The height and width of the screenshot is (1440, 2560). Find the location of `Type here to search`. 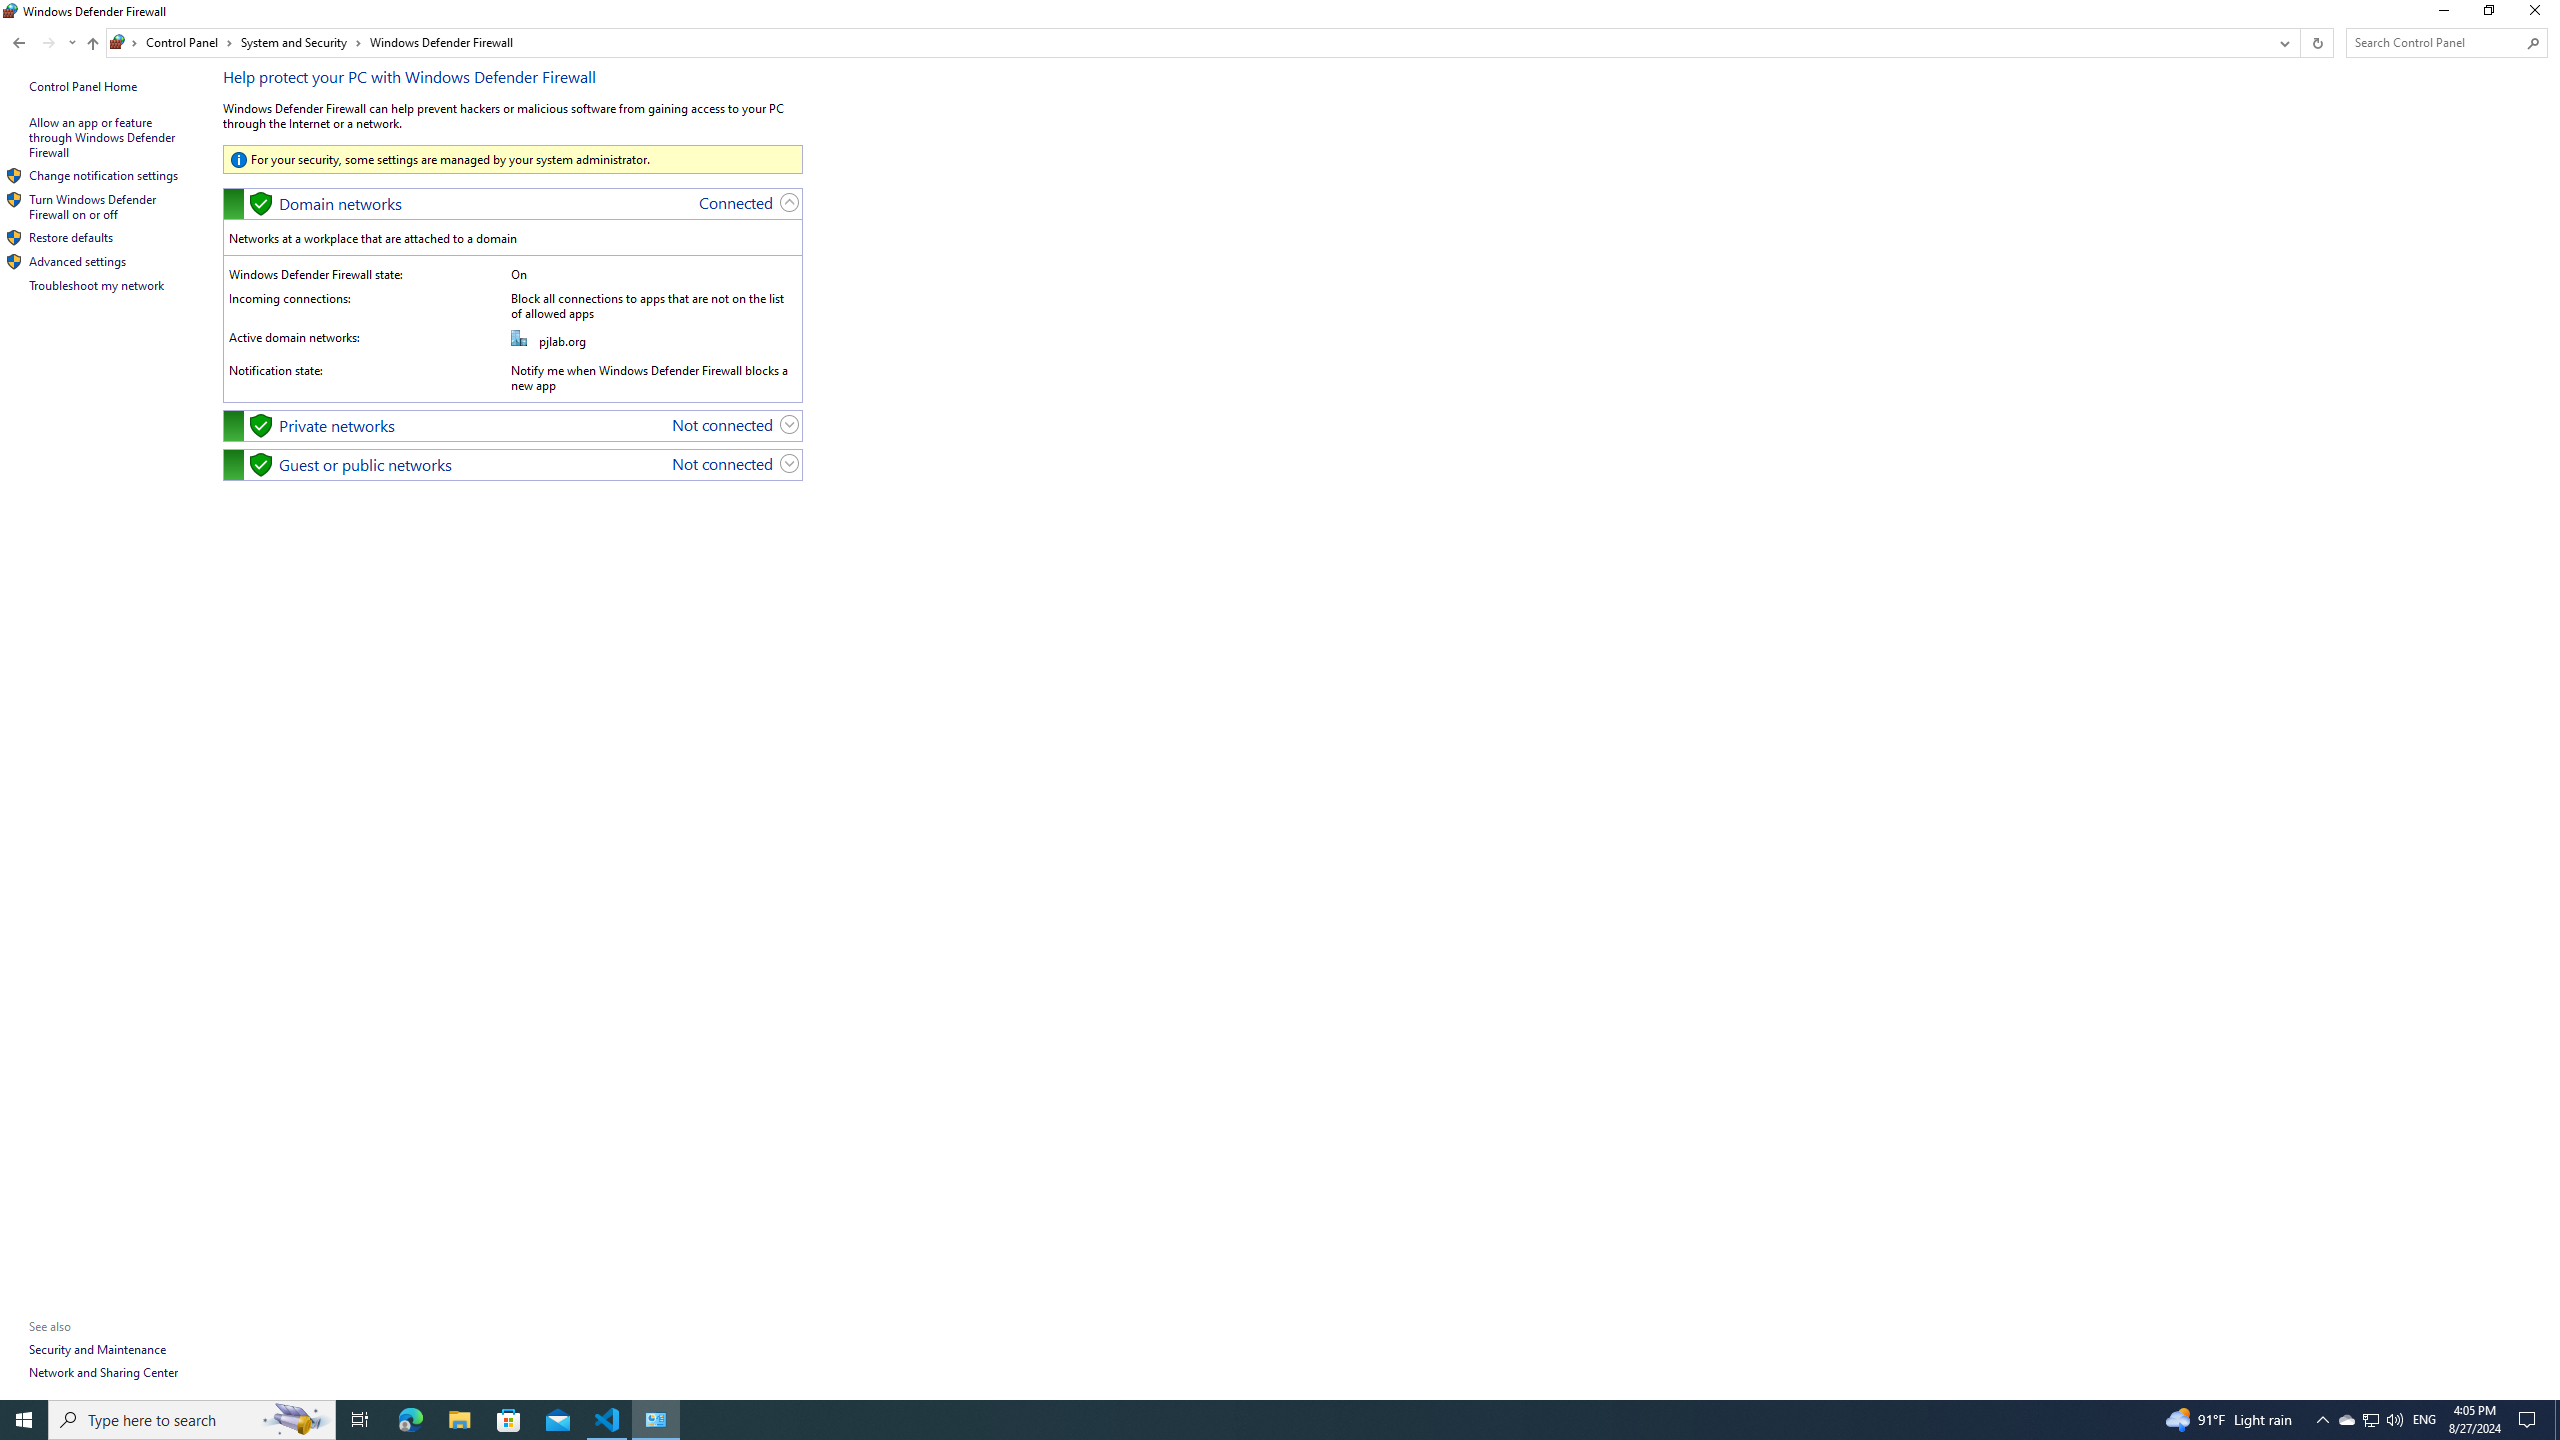

Type here to search is located at coordinates (2370, 1420).